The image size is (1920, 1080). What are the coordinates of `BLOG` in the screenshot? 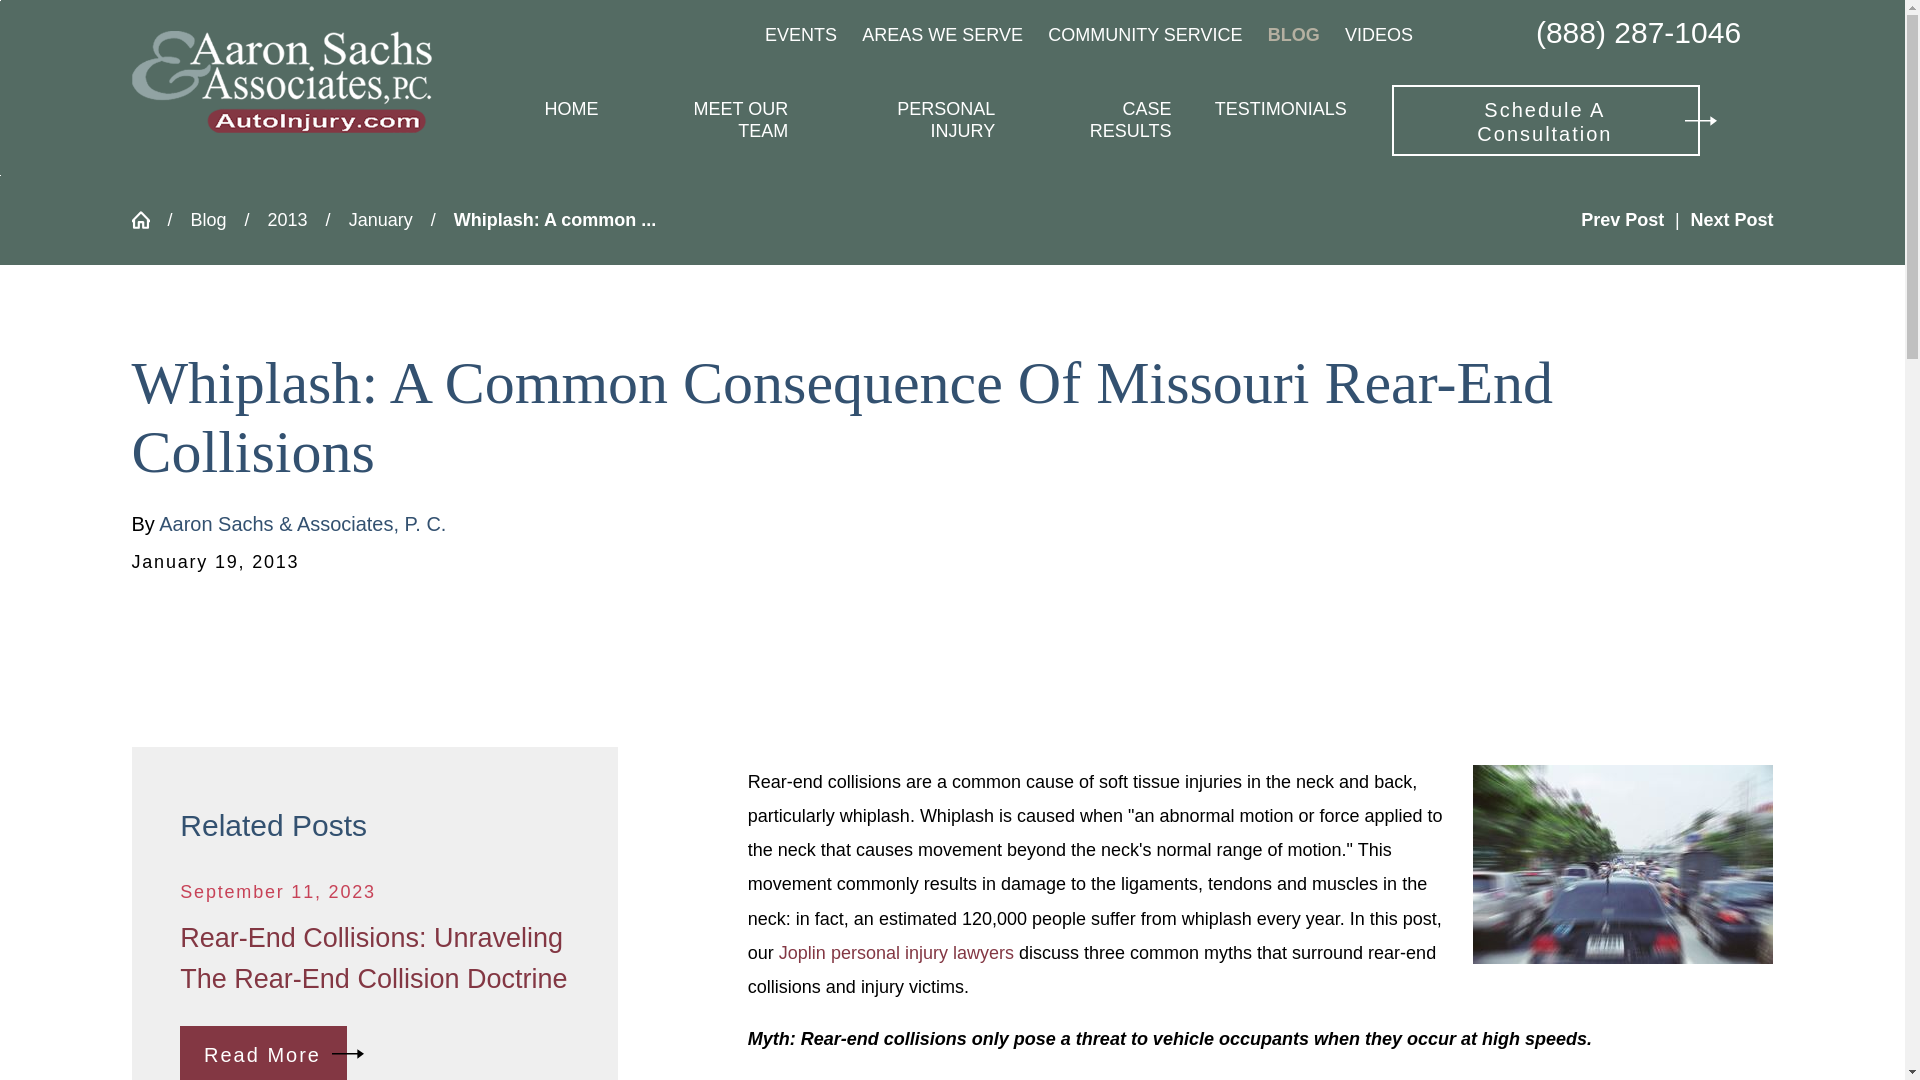 It's located at (1294, 34).